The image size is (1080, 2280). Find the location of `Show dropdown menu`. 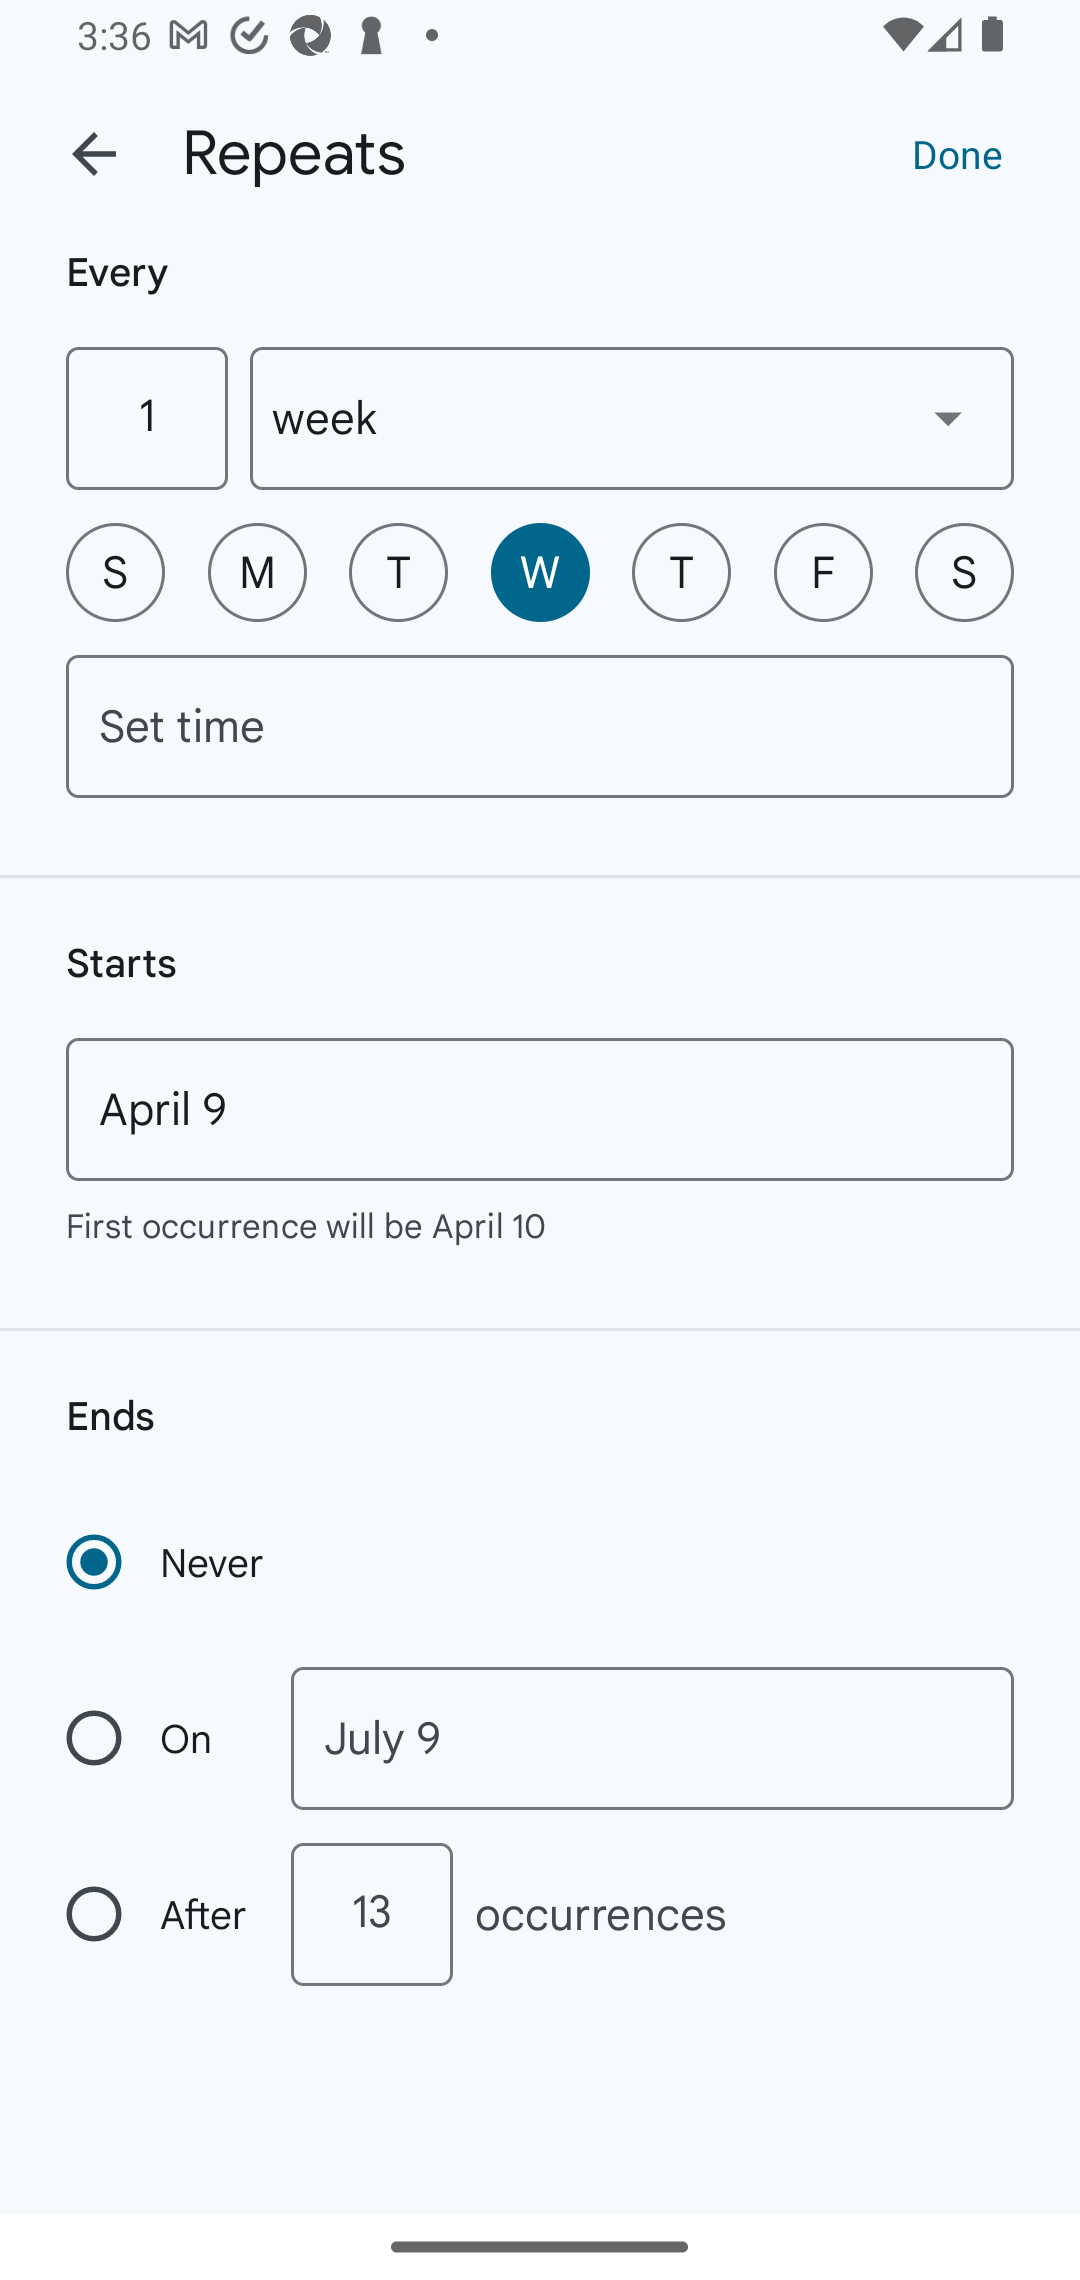

Show dropdown menu is located at coordinates (948, 417).